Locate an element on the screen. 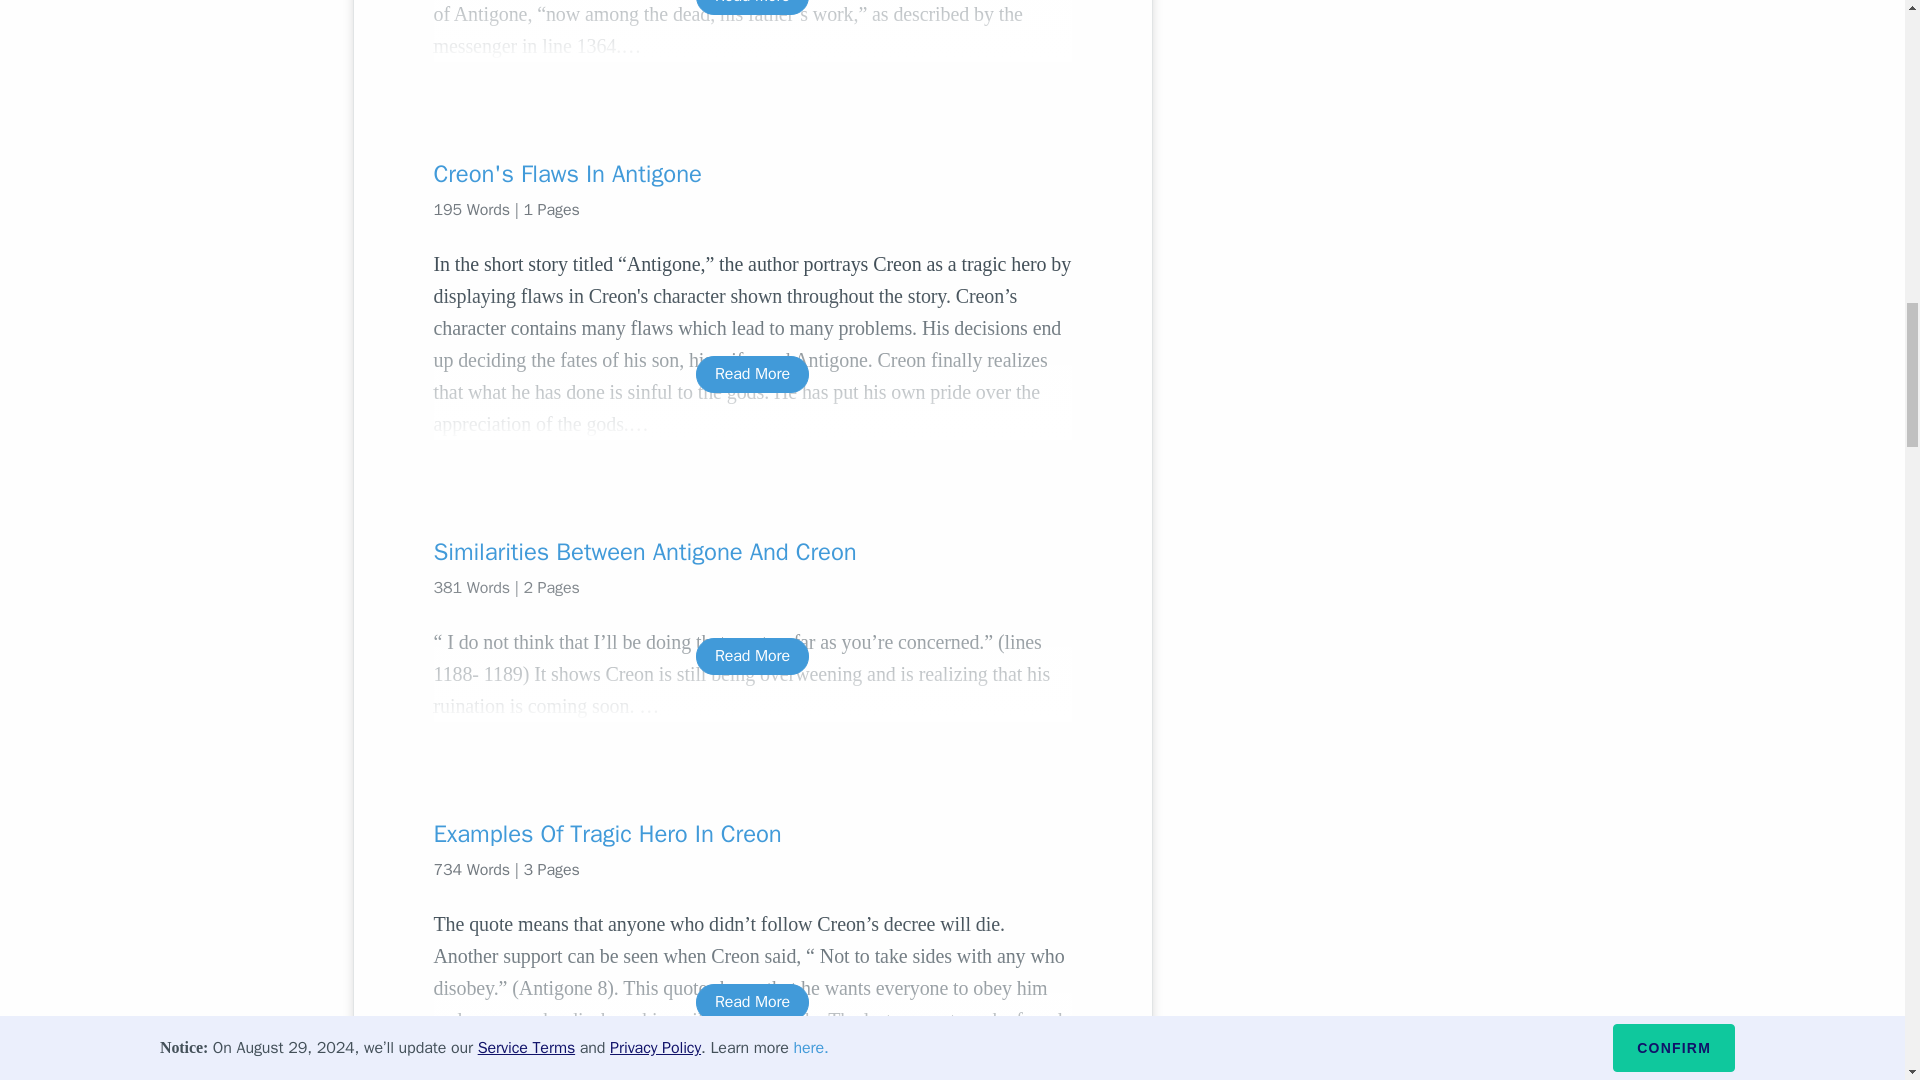  Read More is located at coordinates (752, 656).